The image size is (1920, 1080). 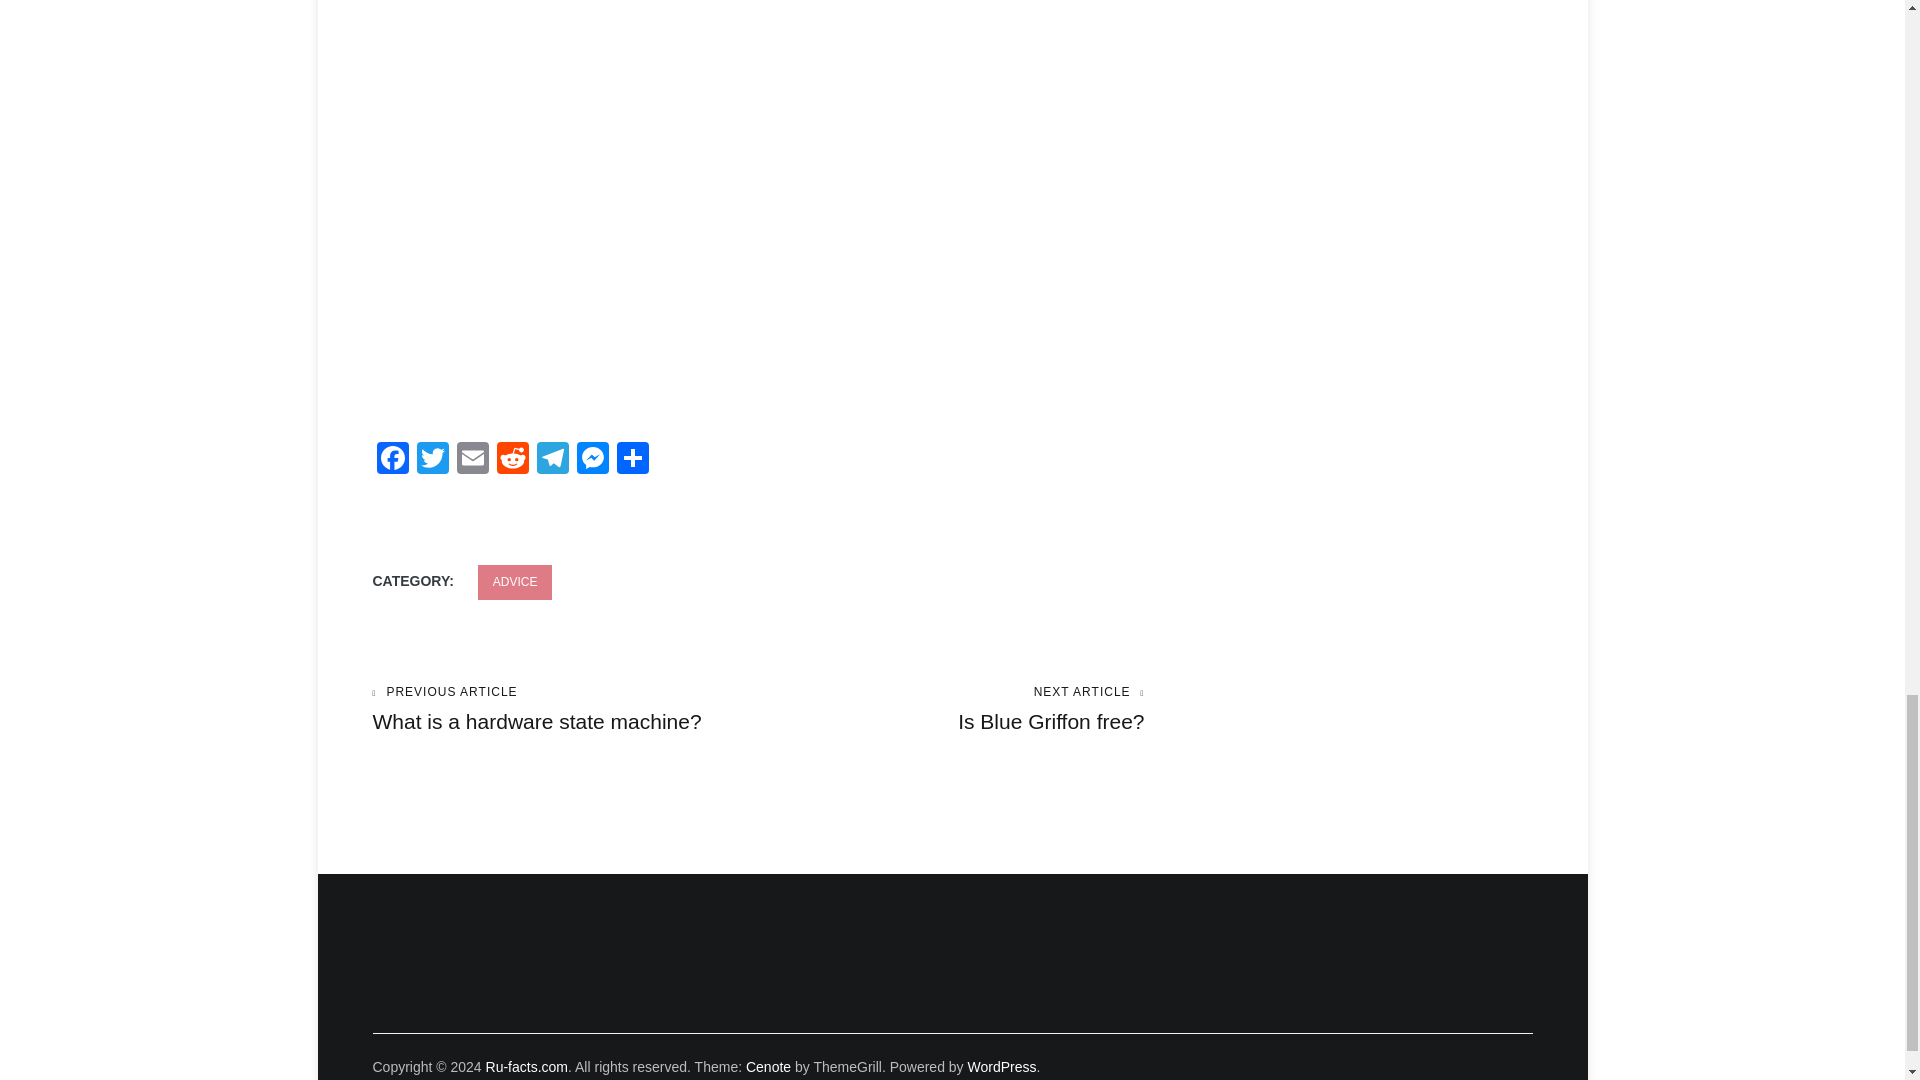 What do you see at coordinates (392, 460) in the screenshot?
I see `Facebook` at bounding box center [392, 460].